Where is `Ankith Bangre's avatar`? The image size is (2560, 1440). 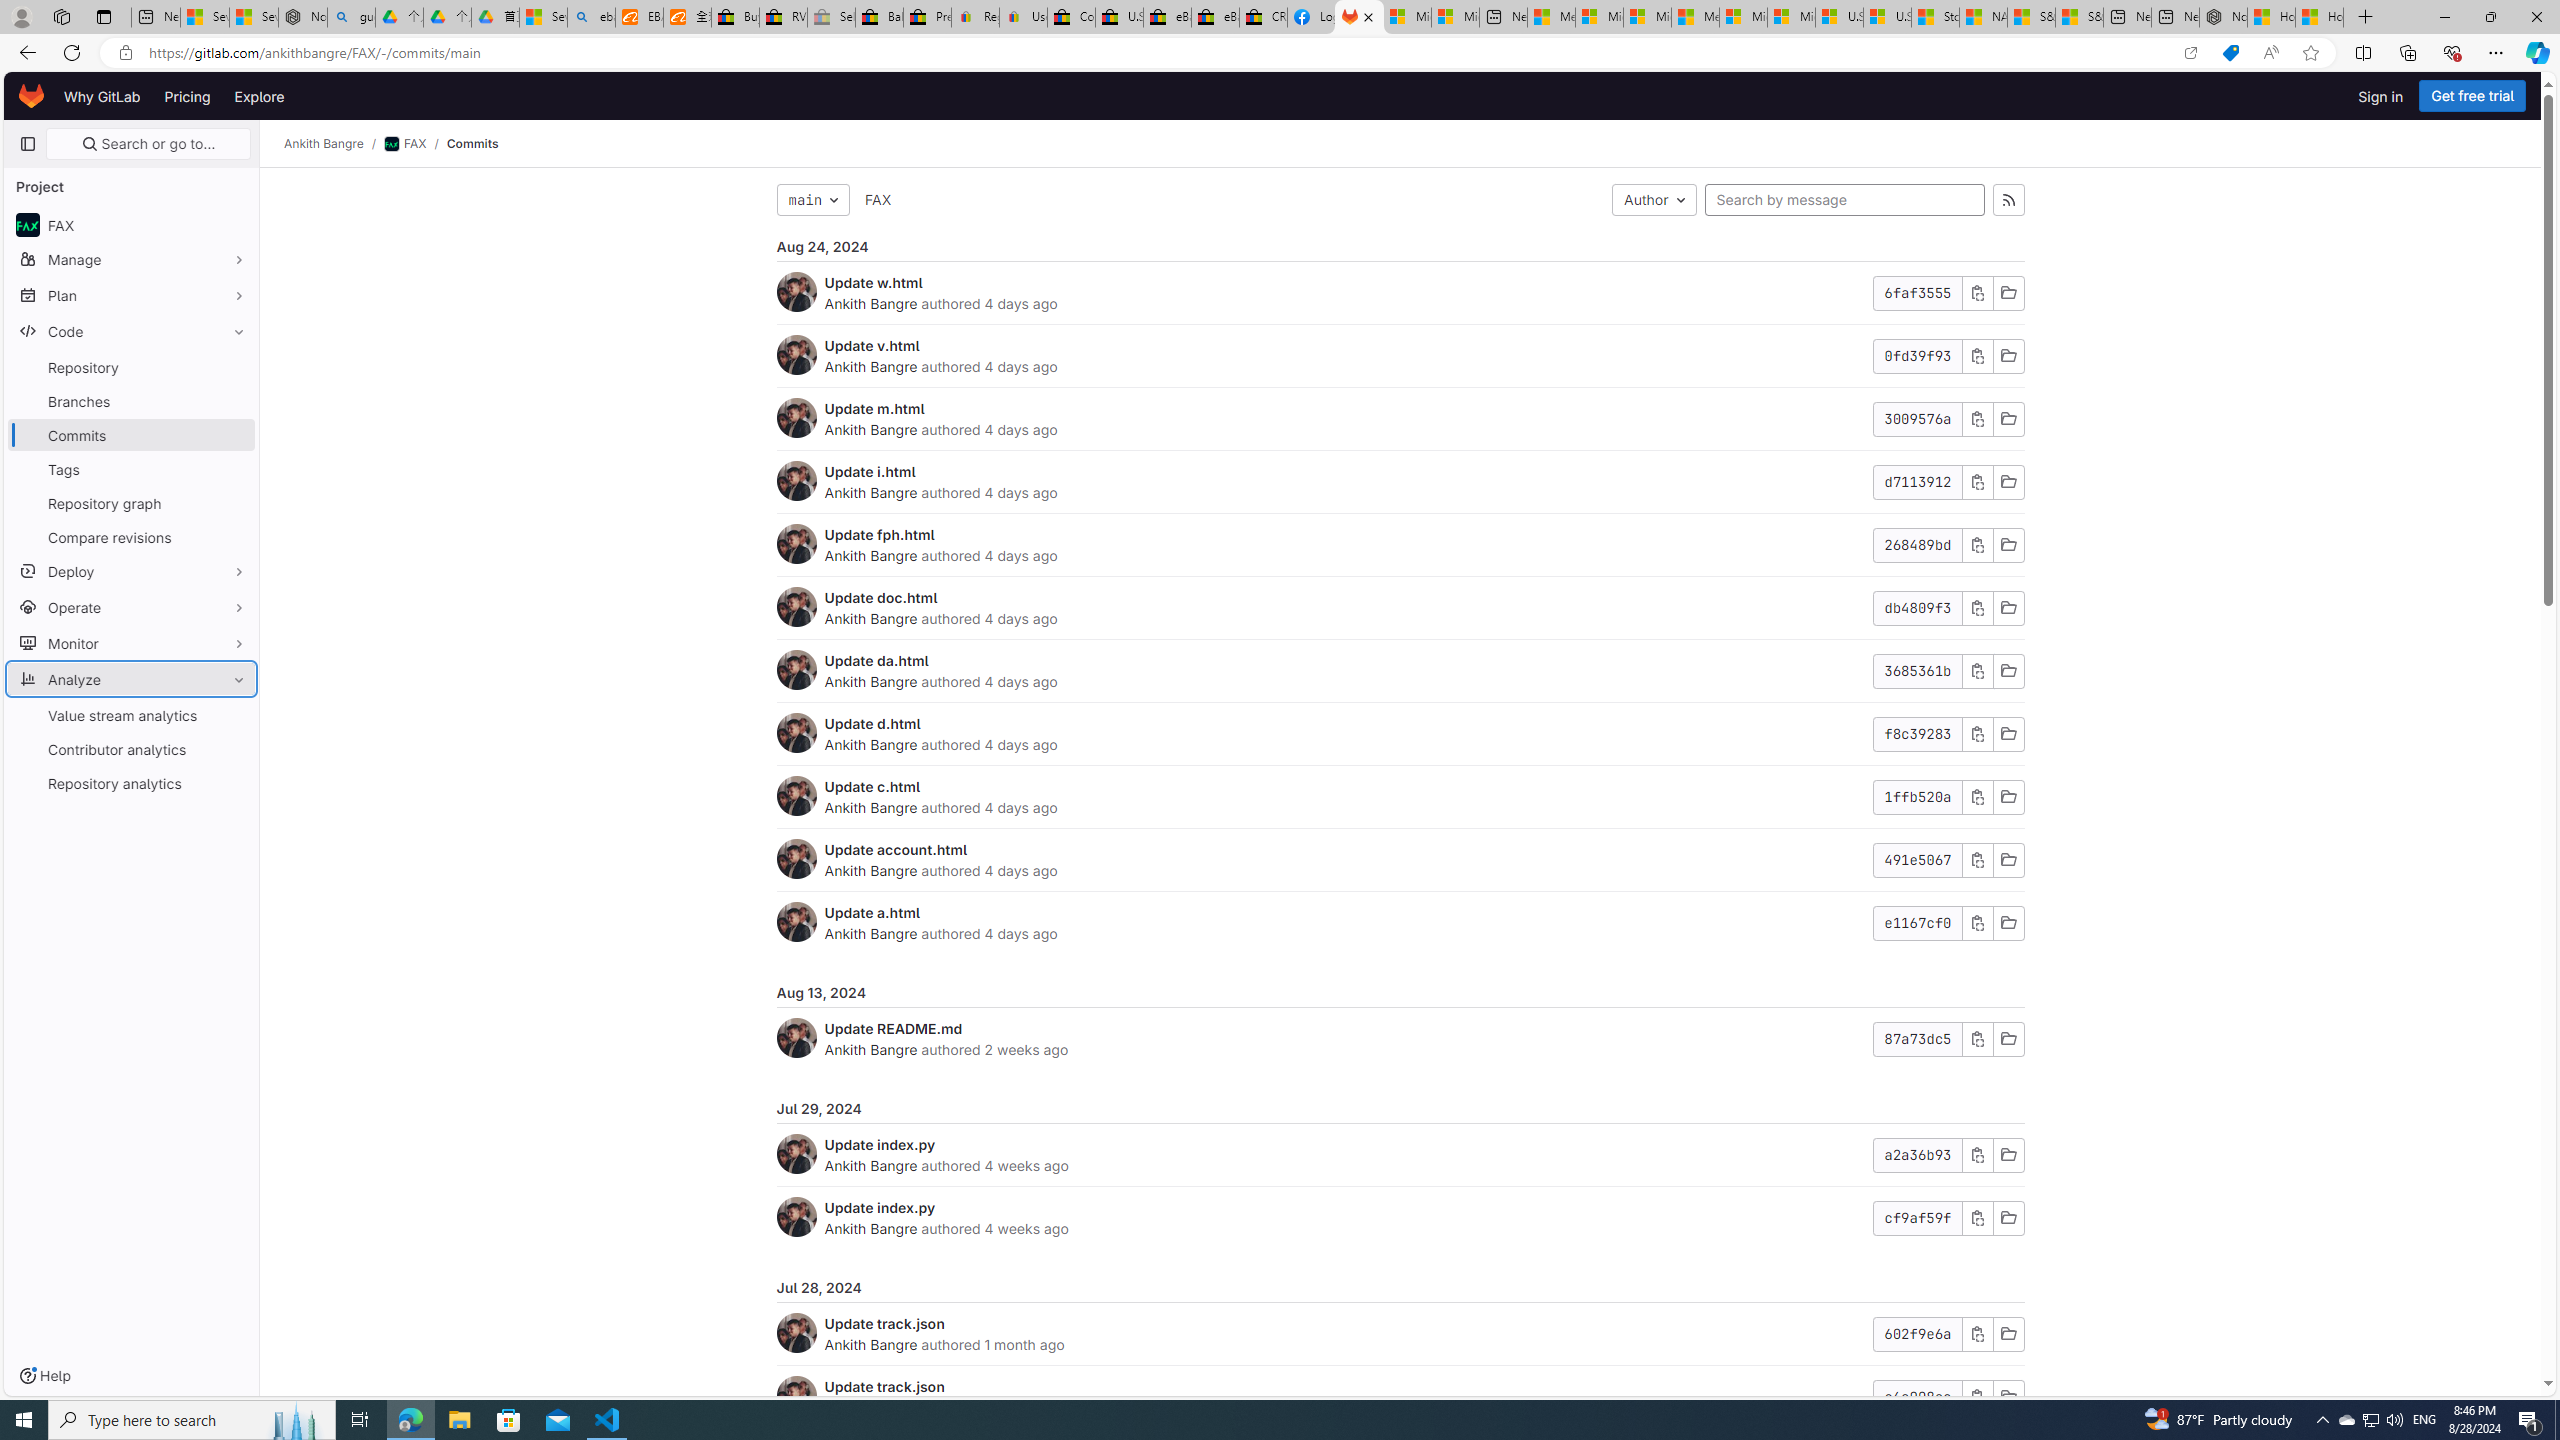
Ankith Bangre's avatar is located at coordinates (796, 1396).